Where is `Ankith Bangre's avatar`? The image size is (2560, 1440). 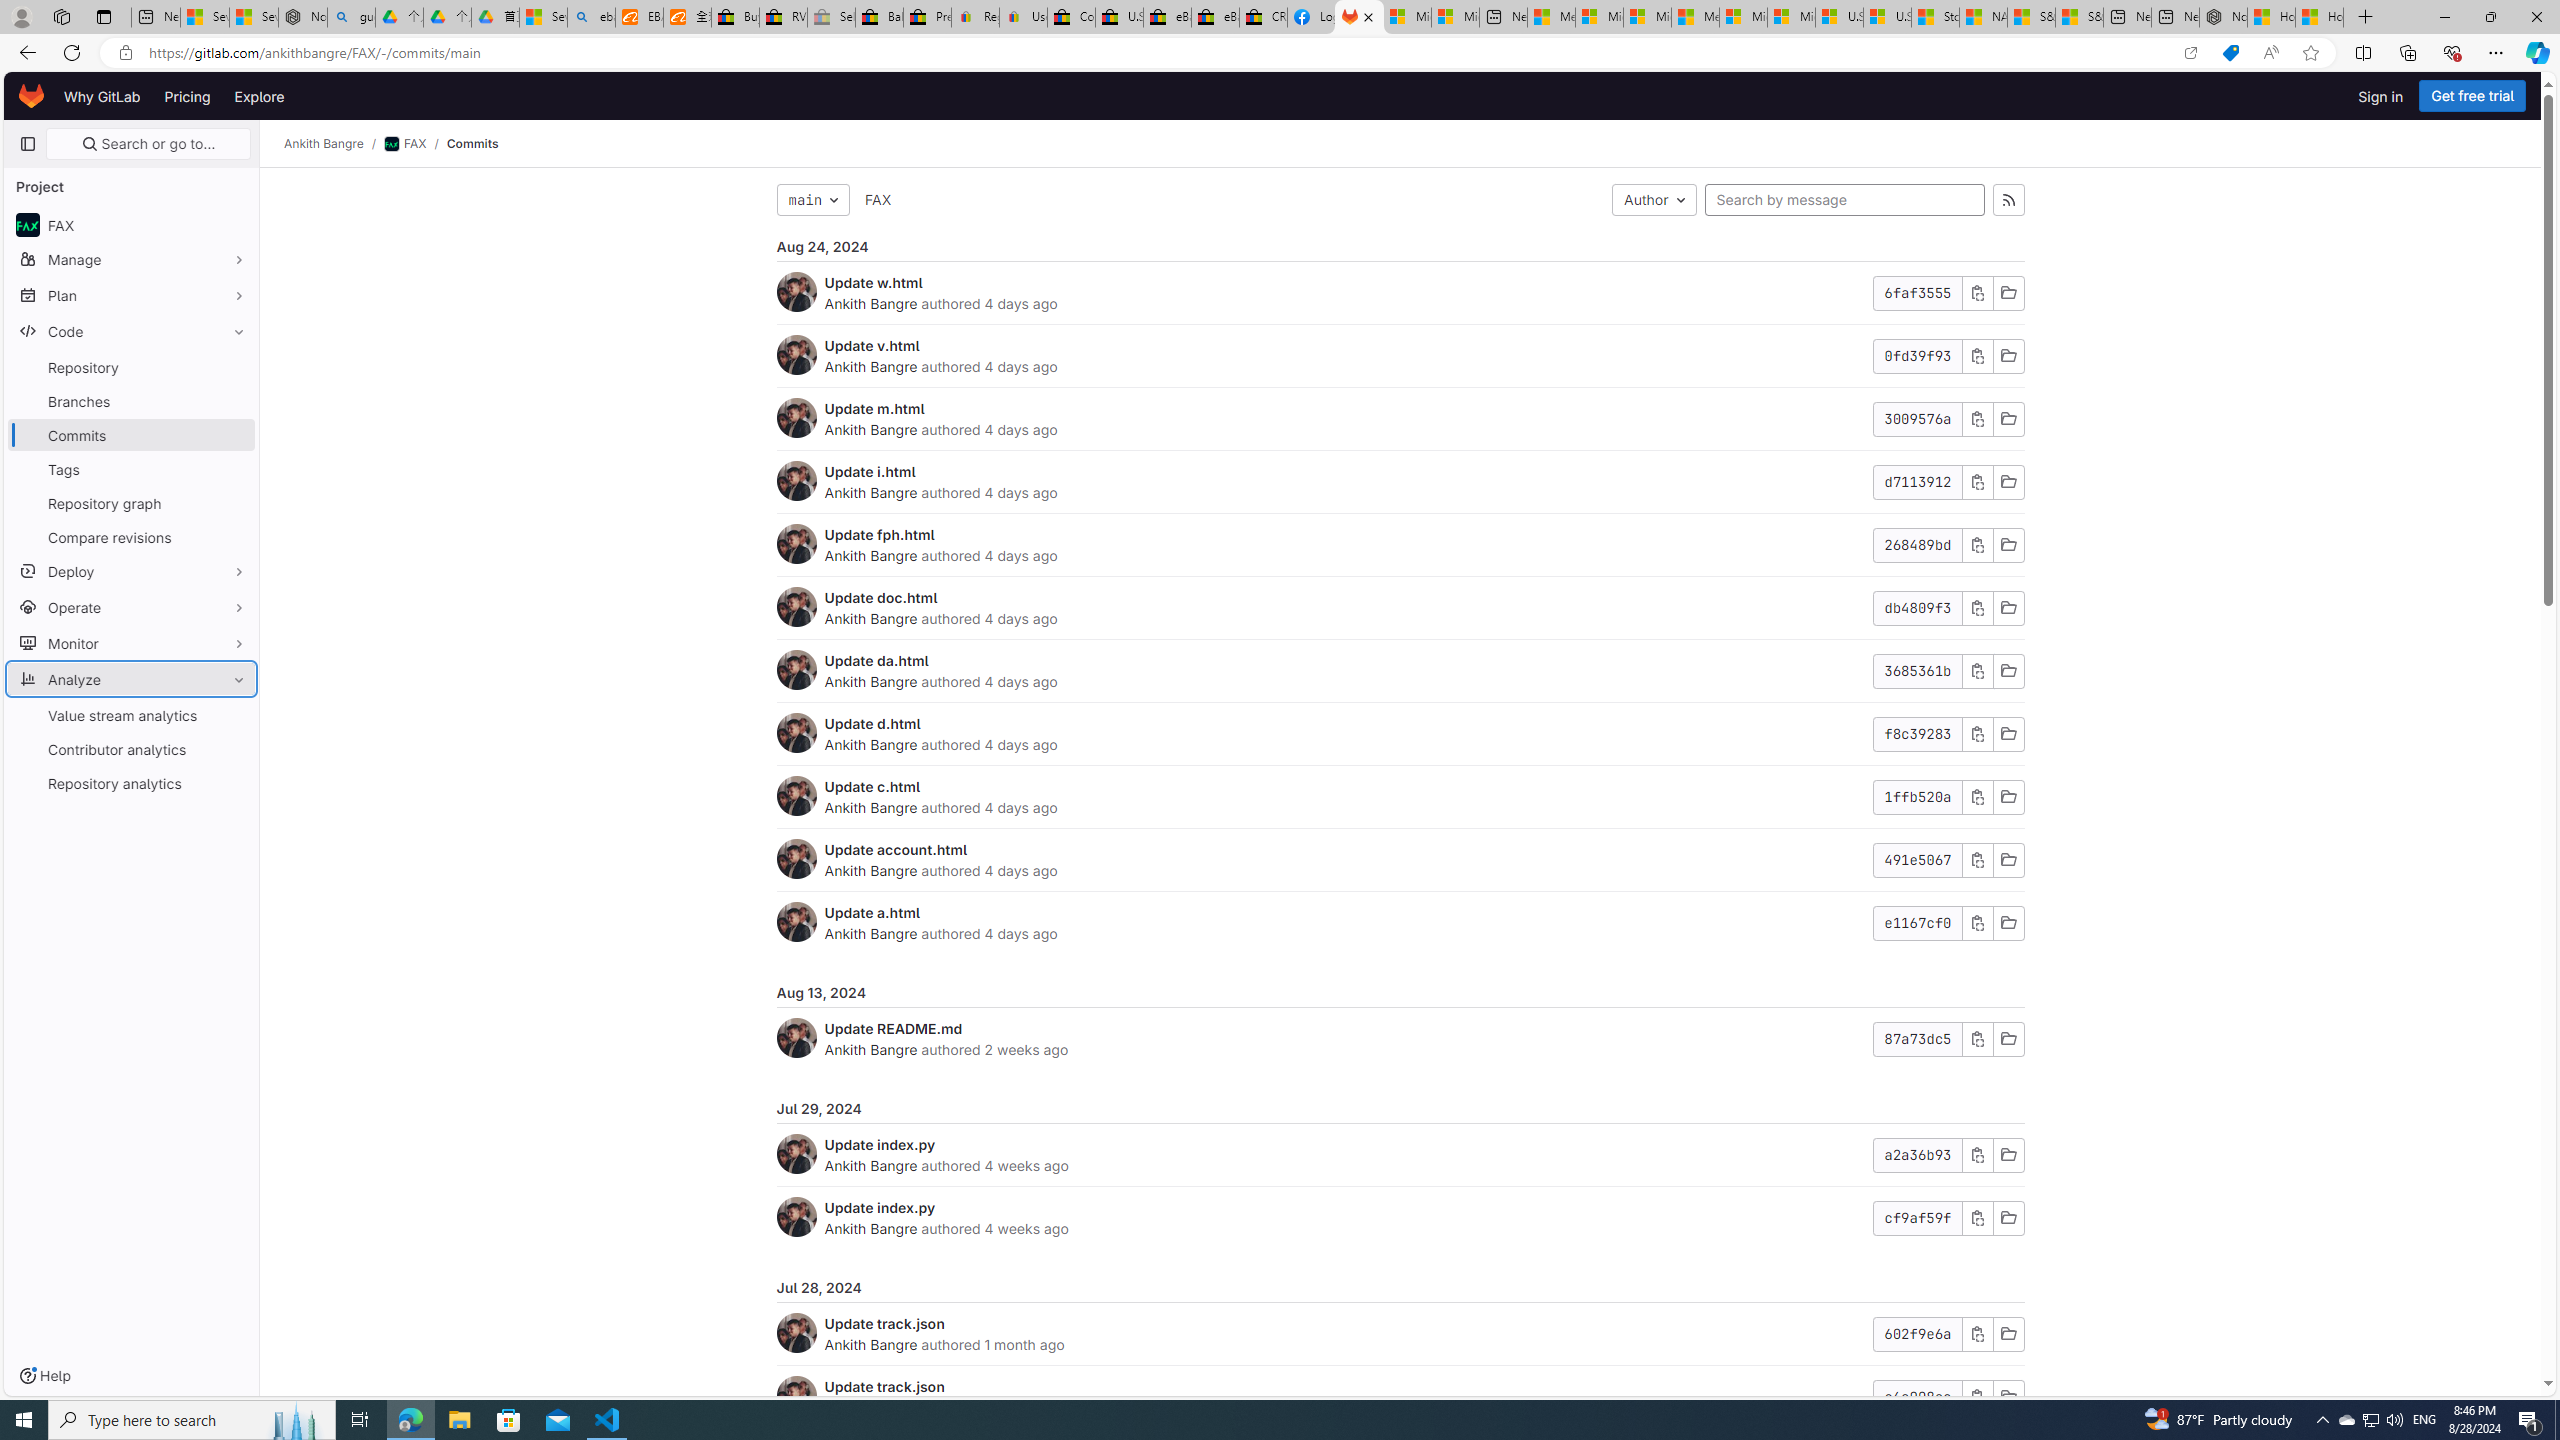
Ankith Bangre's avatar is located at coordinates (796, 1396).